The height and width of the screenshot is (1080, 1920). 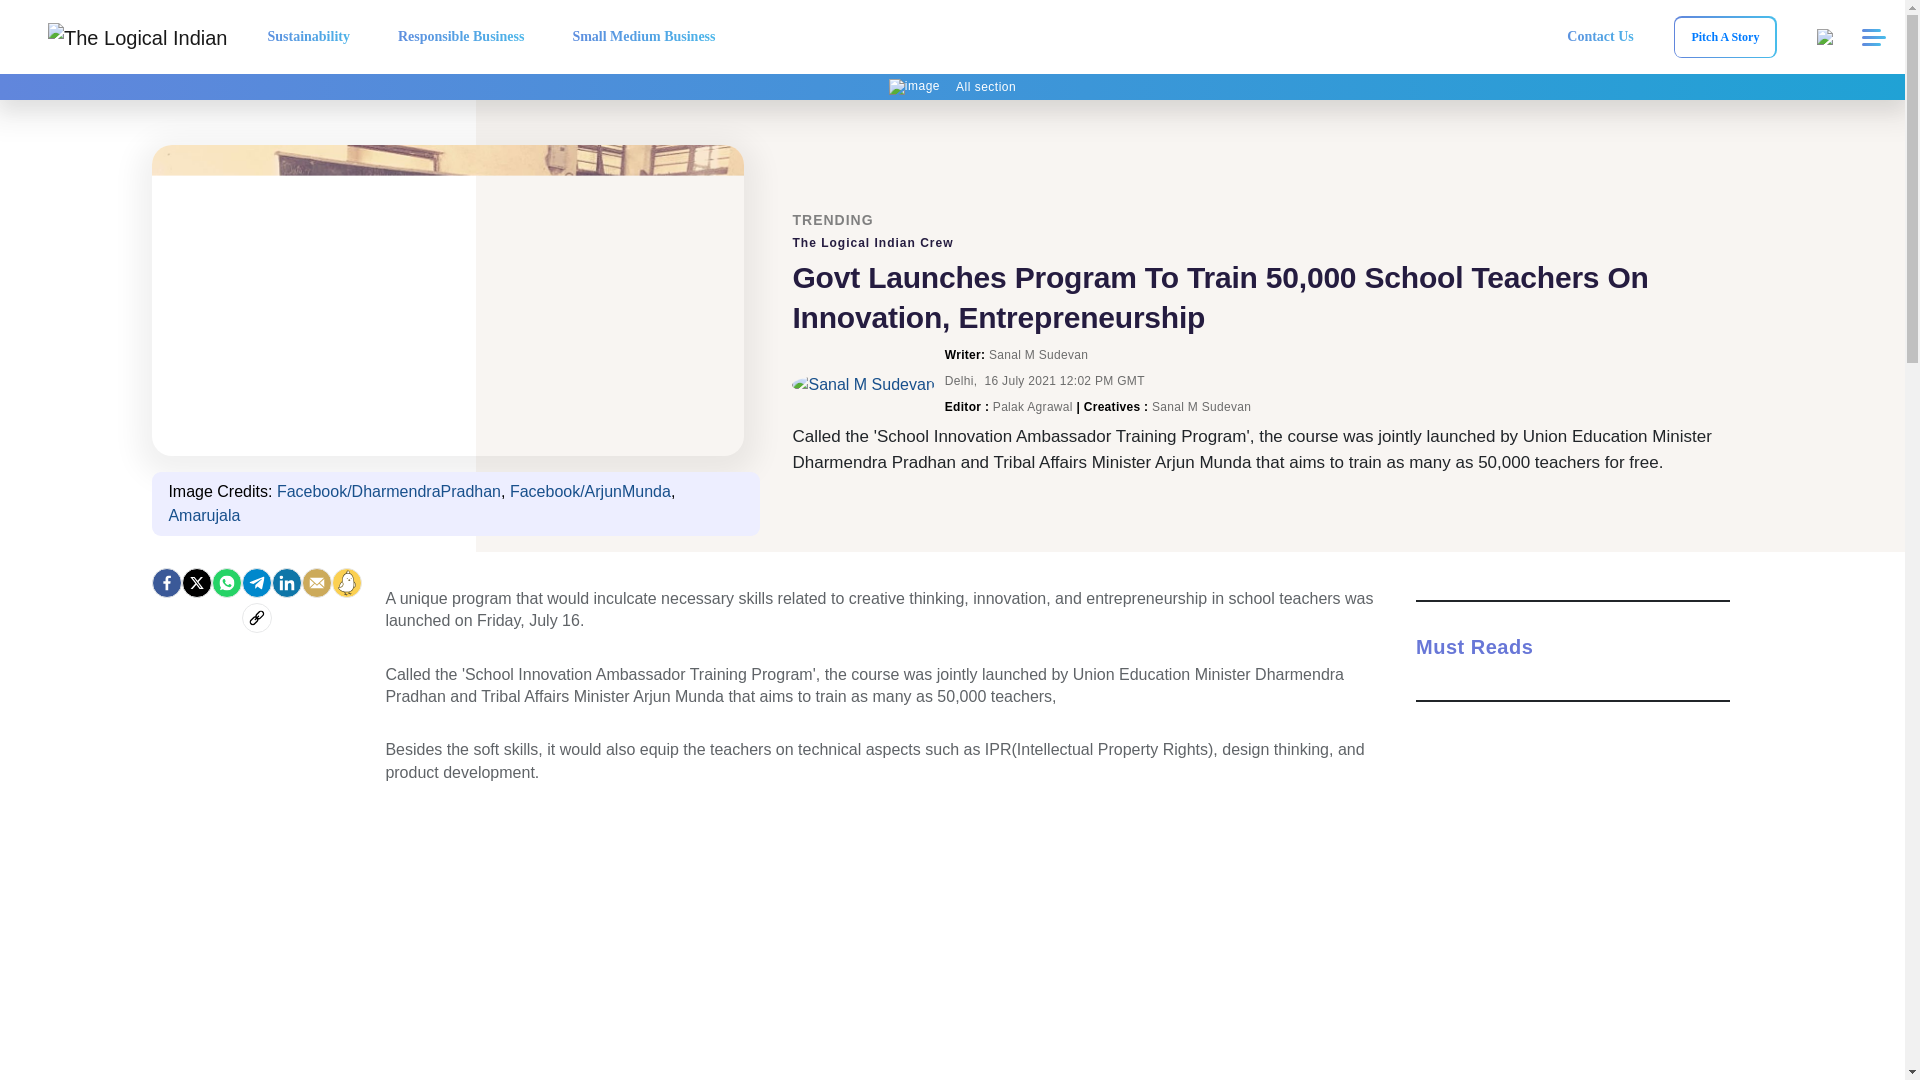 I want to click on Share by Email, so click(x=316, y=583).